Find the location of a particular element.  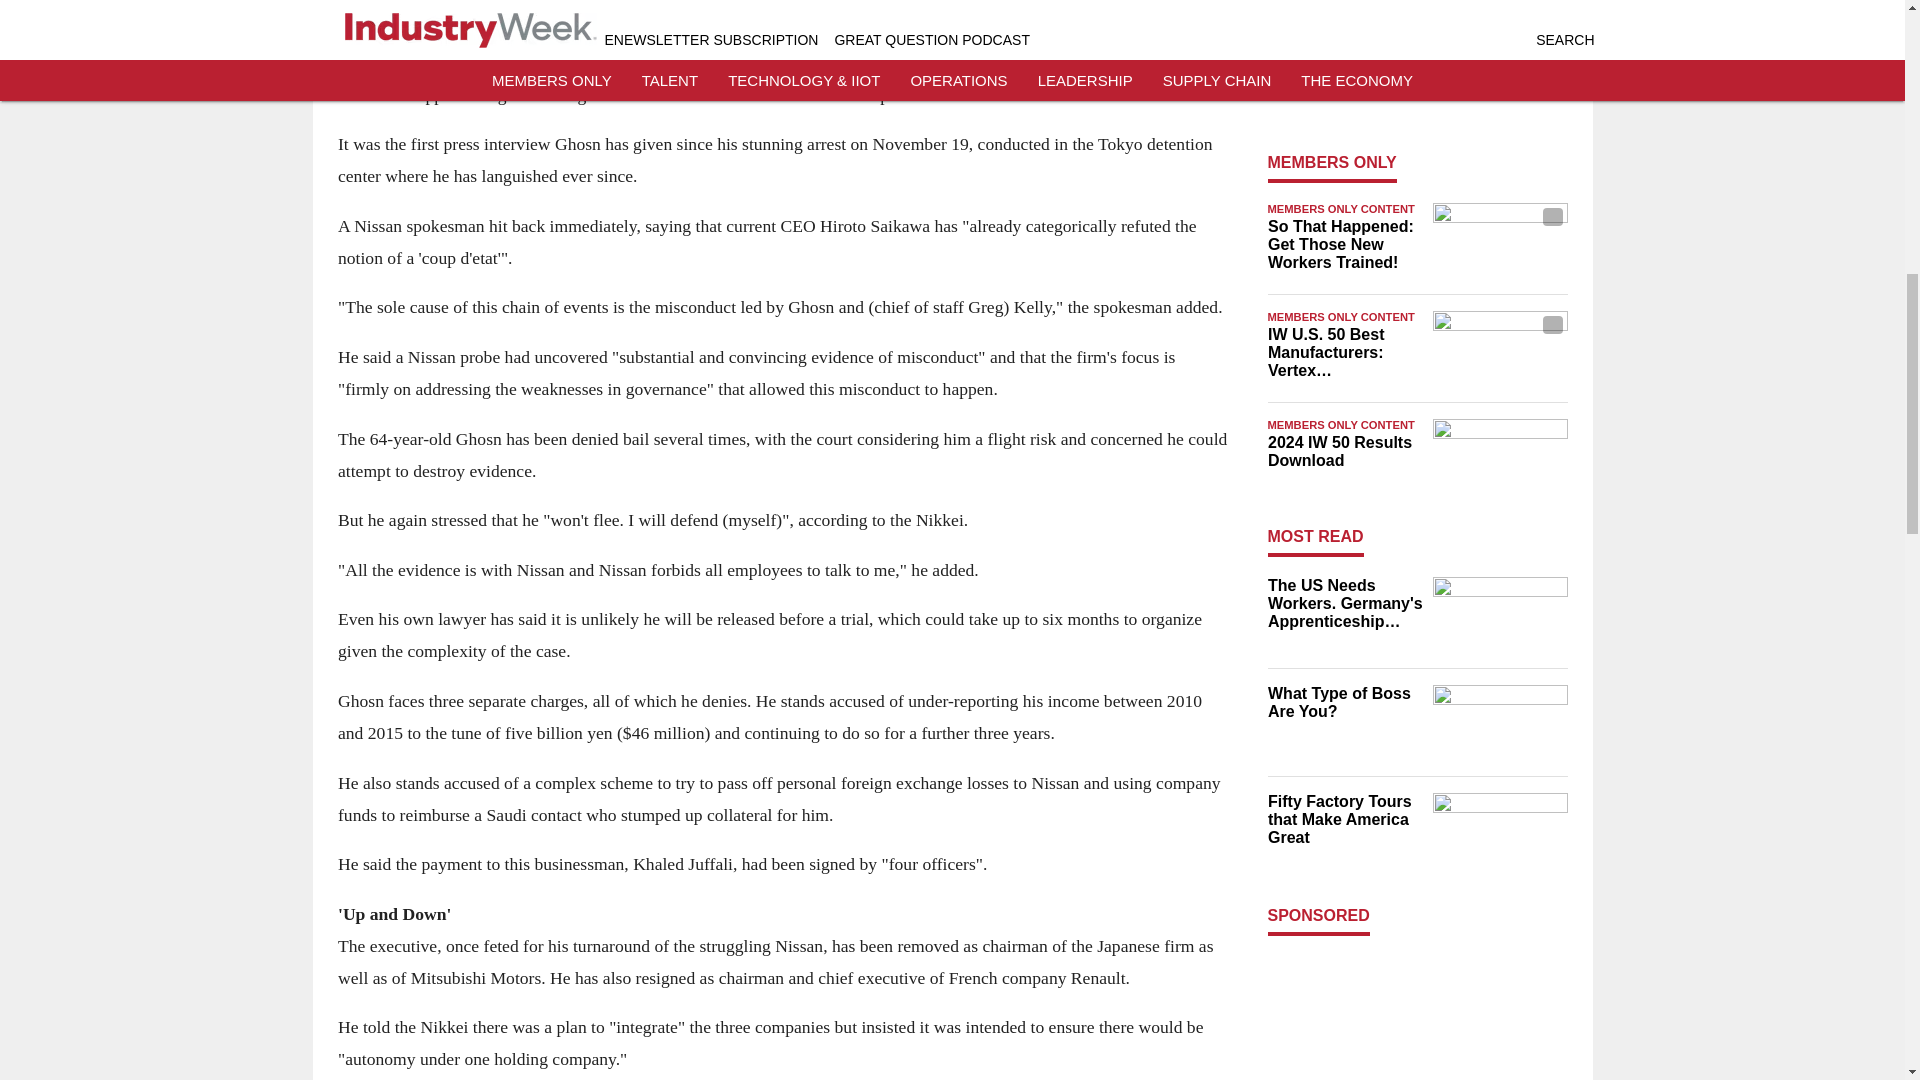

2024 IW 50 Results Download is located at coordinates (1344, 452).